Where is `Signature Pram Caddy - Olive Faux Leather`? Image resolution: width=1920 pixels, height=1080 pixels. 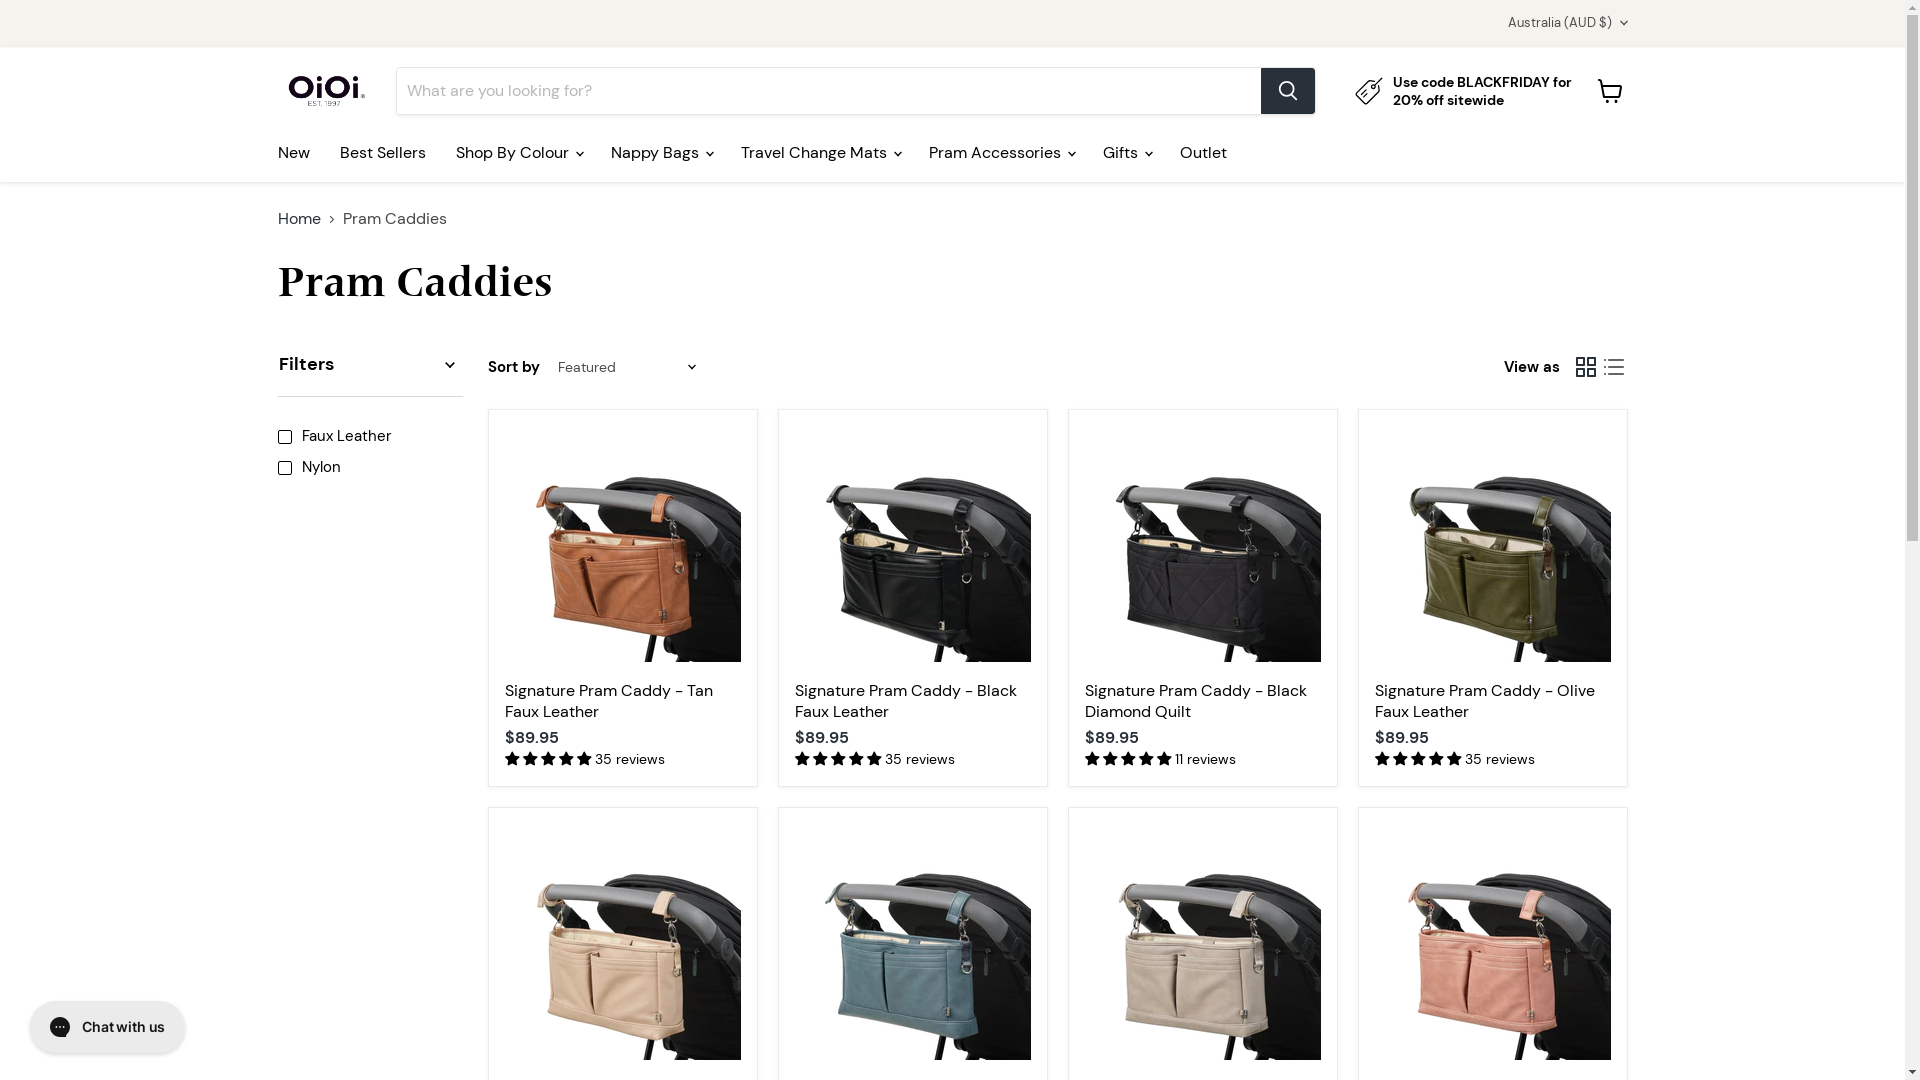
Signature Pram Caddy - Olive Faux Leather is located at coordinates (1484, 701).